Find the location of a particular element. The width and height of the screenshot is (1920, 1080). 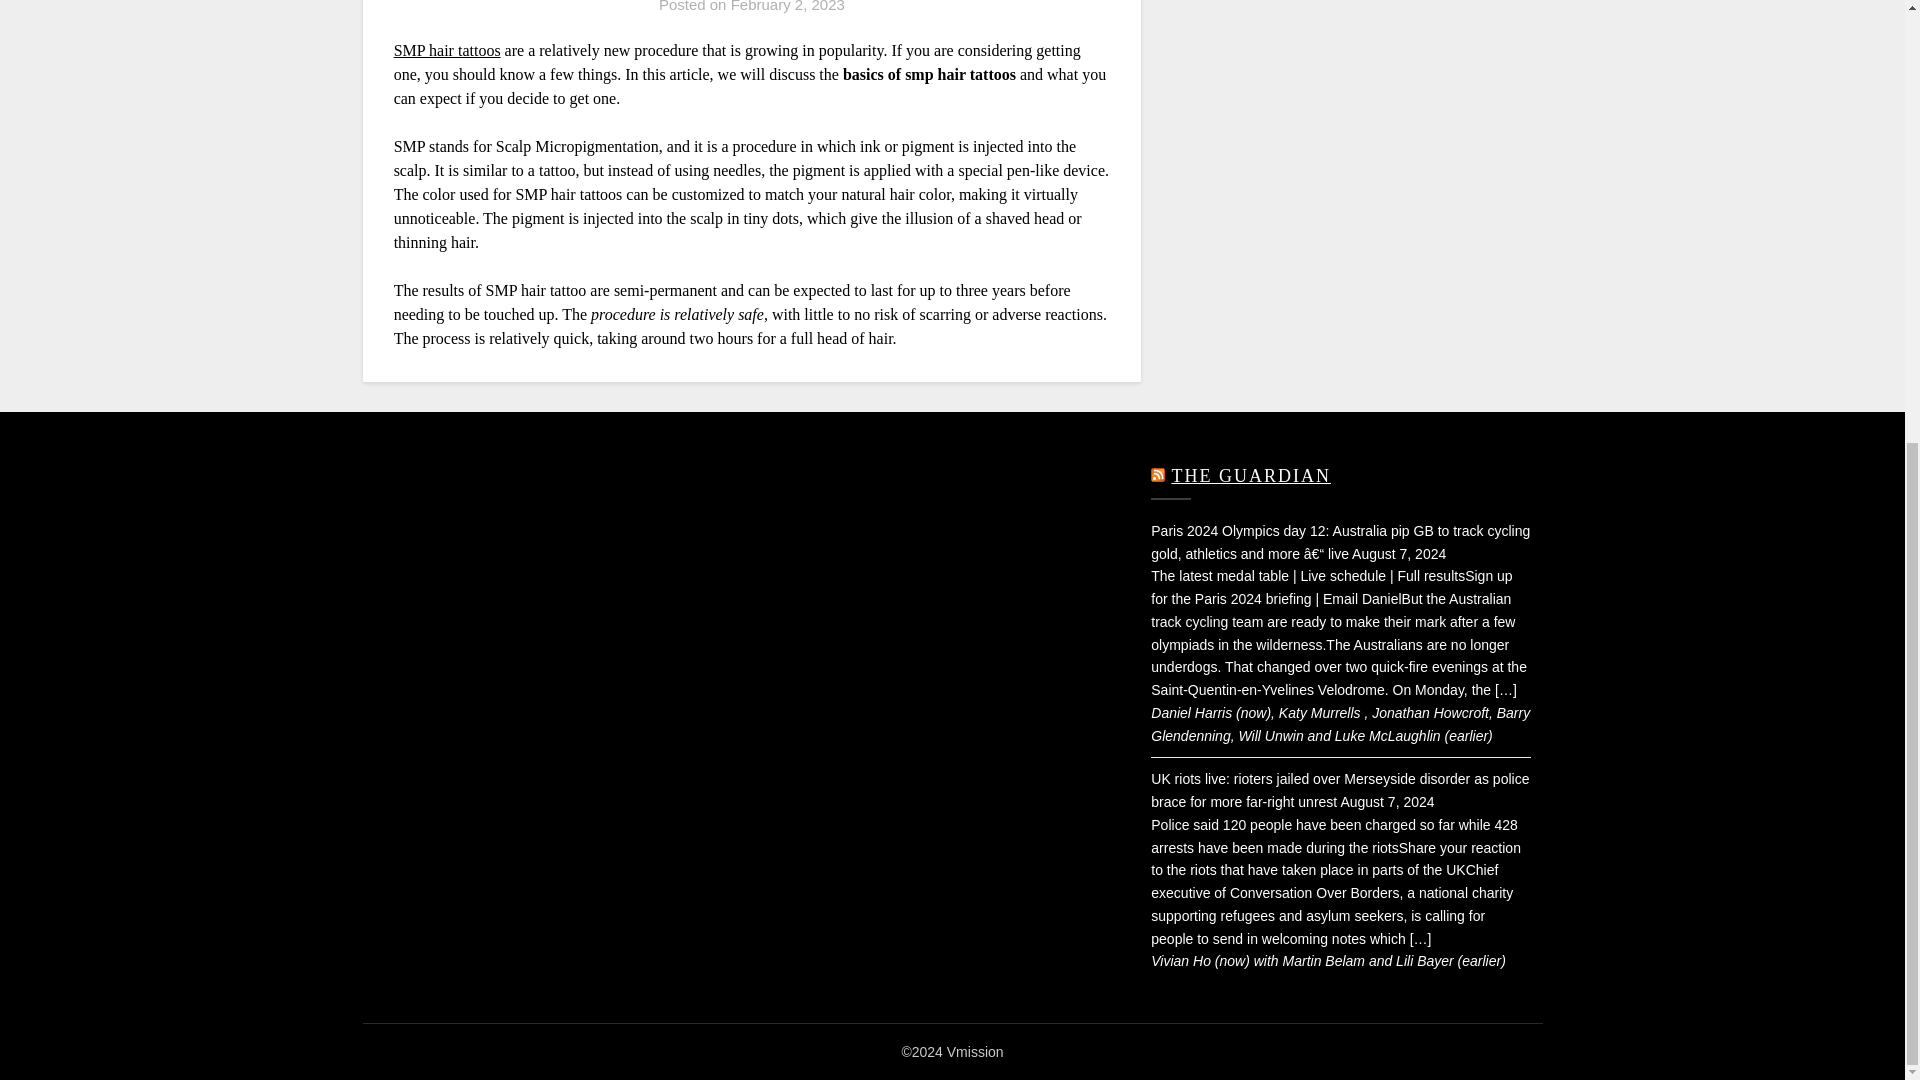

February 2, 2023 is located at coordinates (788, 6).